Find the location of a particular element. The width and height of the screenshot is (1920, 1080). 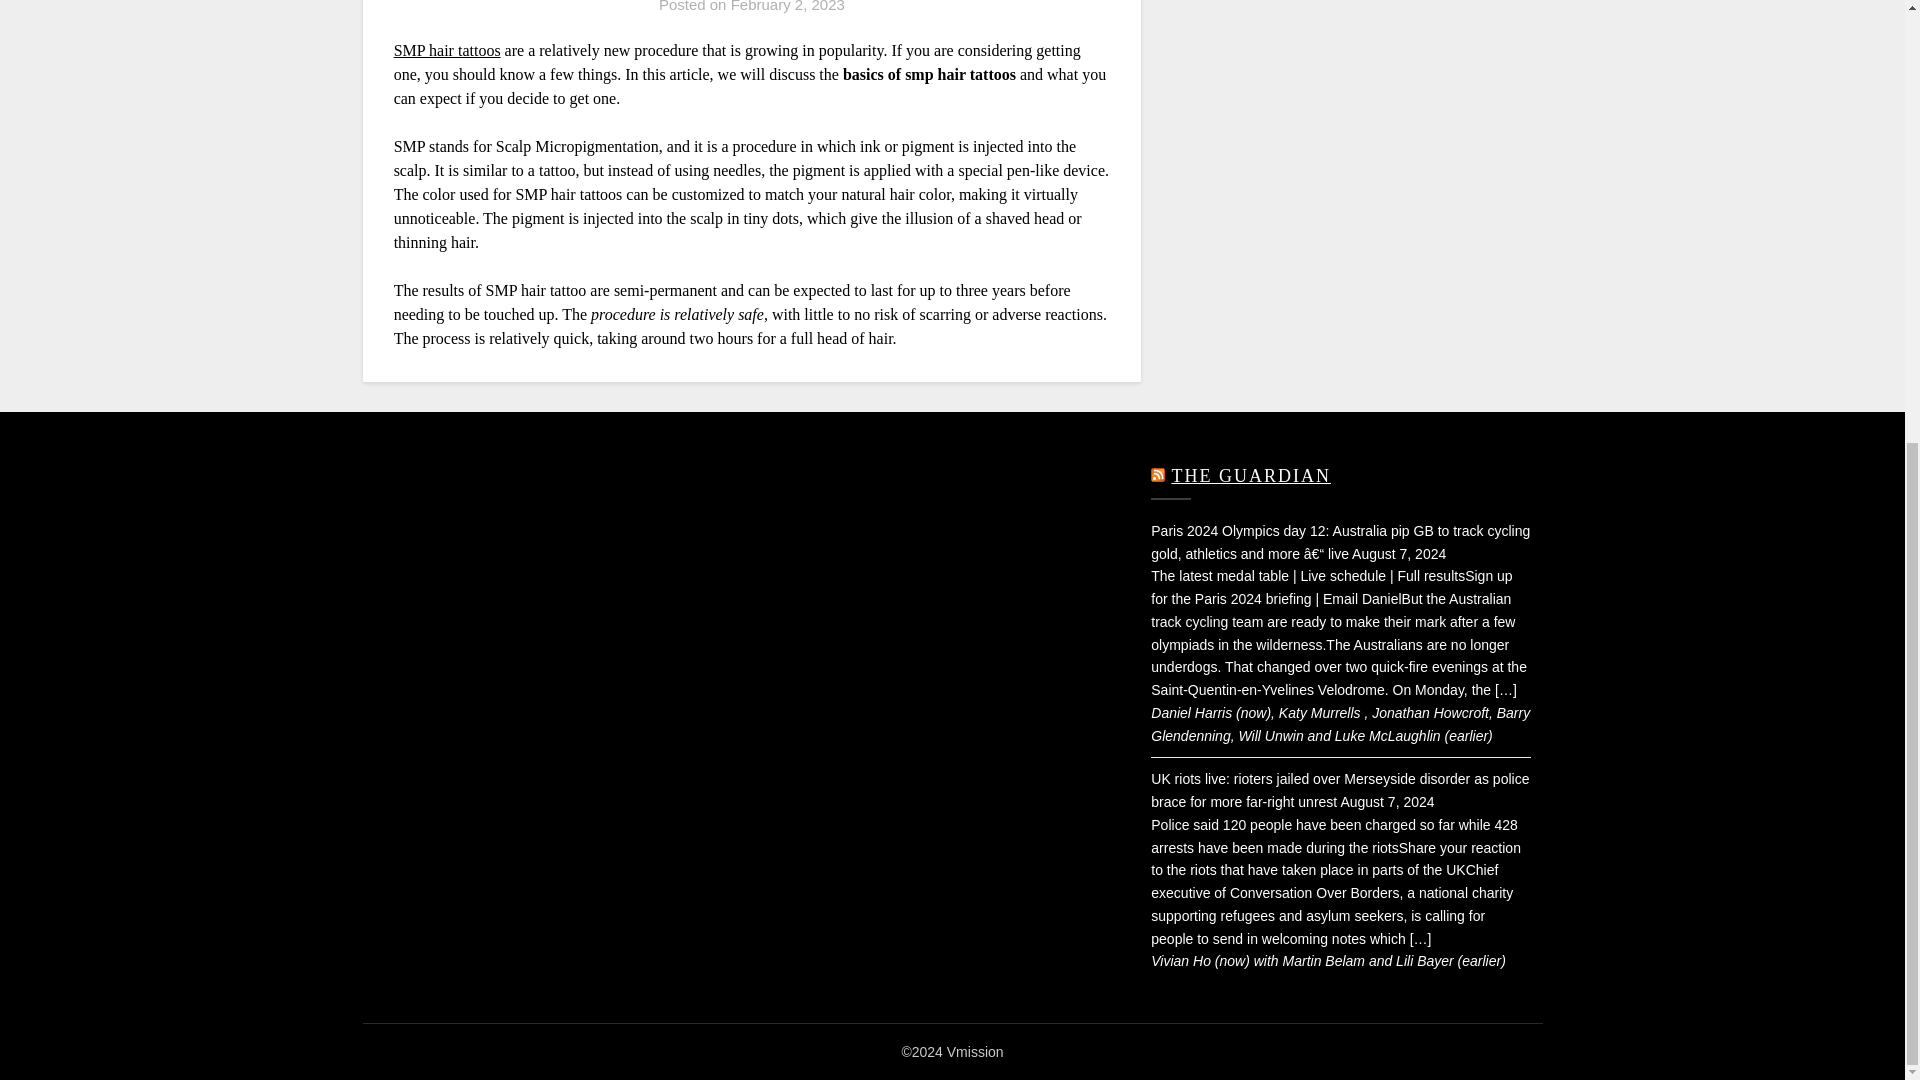

February 2, 2023 is located at coordinates (788, 6).